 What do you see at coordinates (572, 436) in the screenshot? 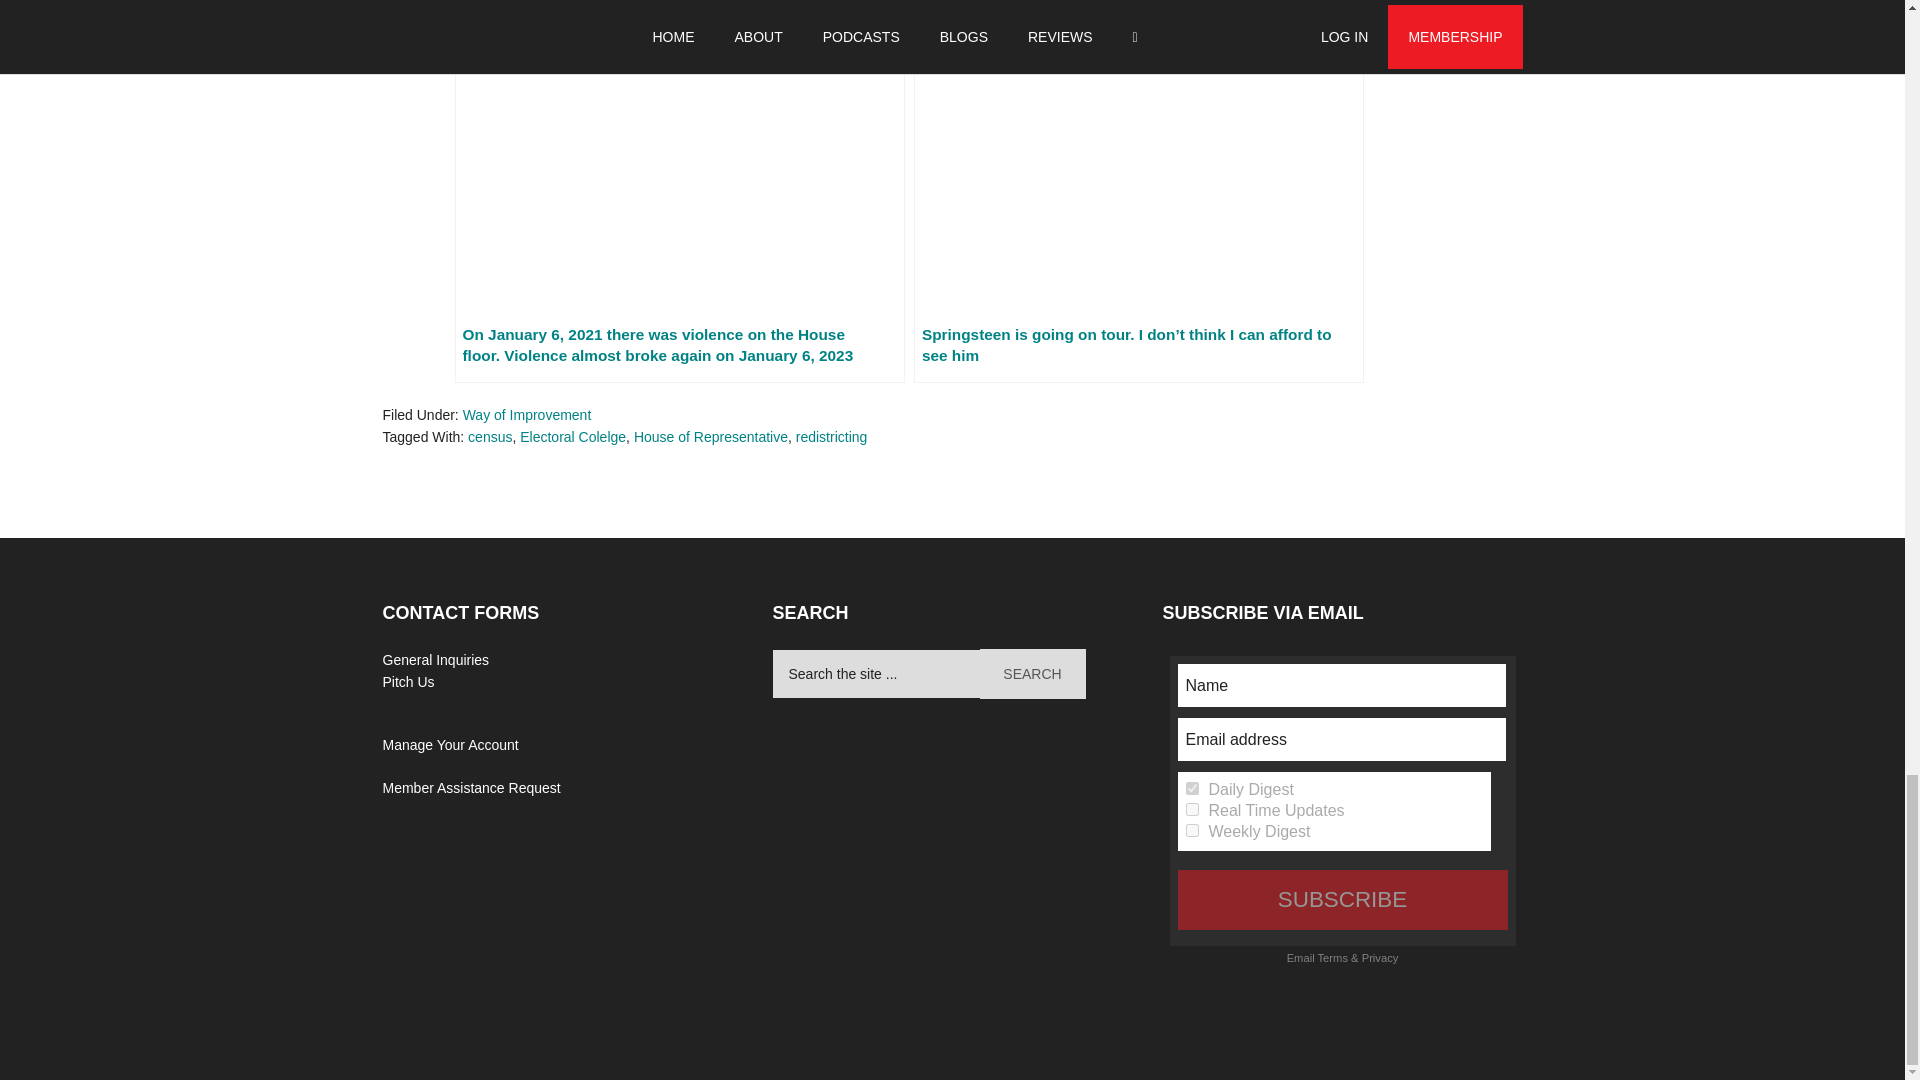
I see `Electoral Colelge` at bounding box center [572, 436].